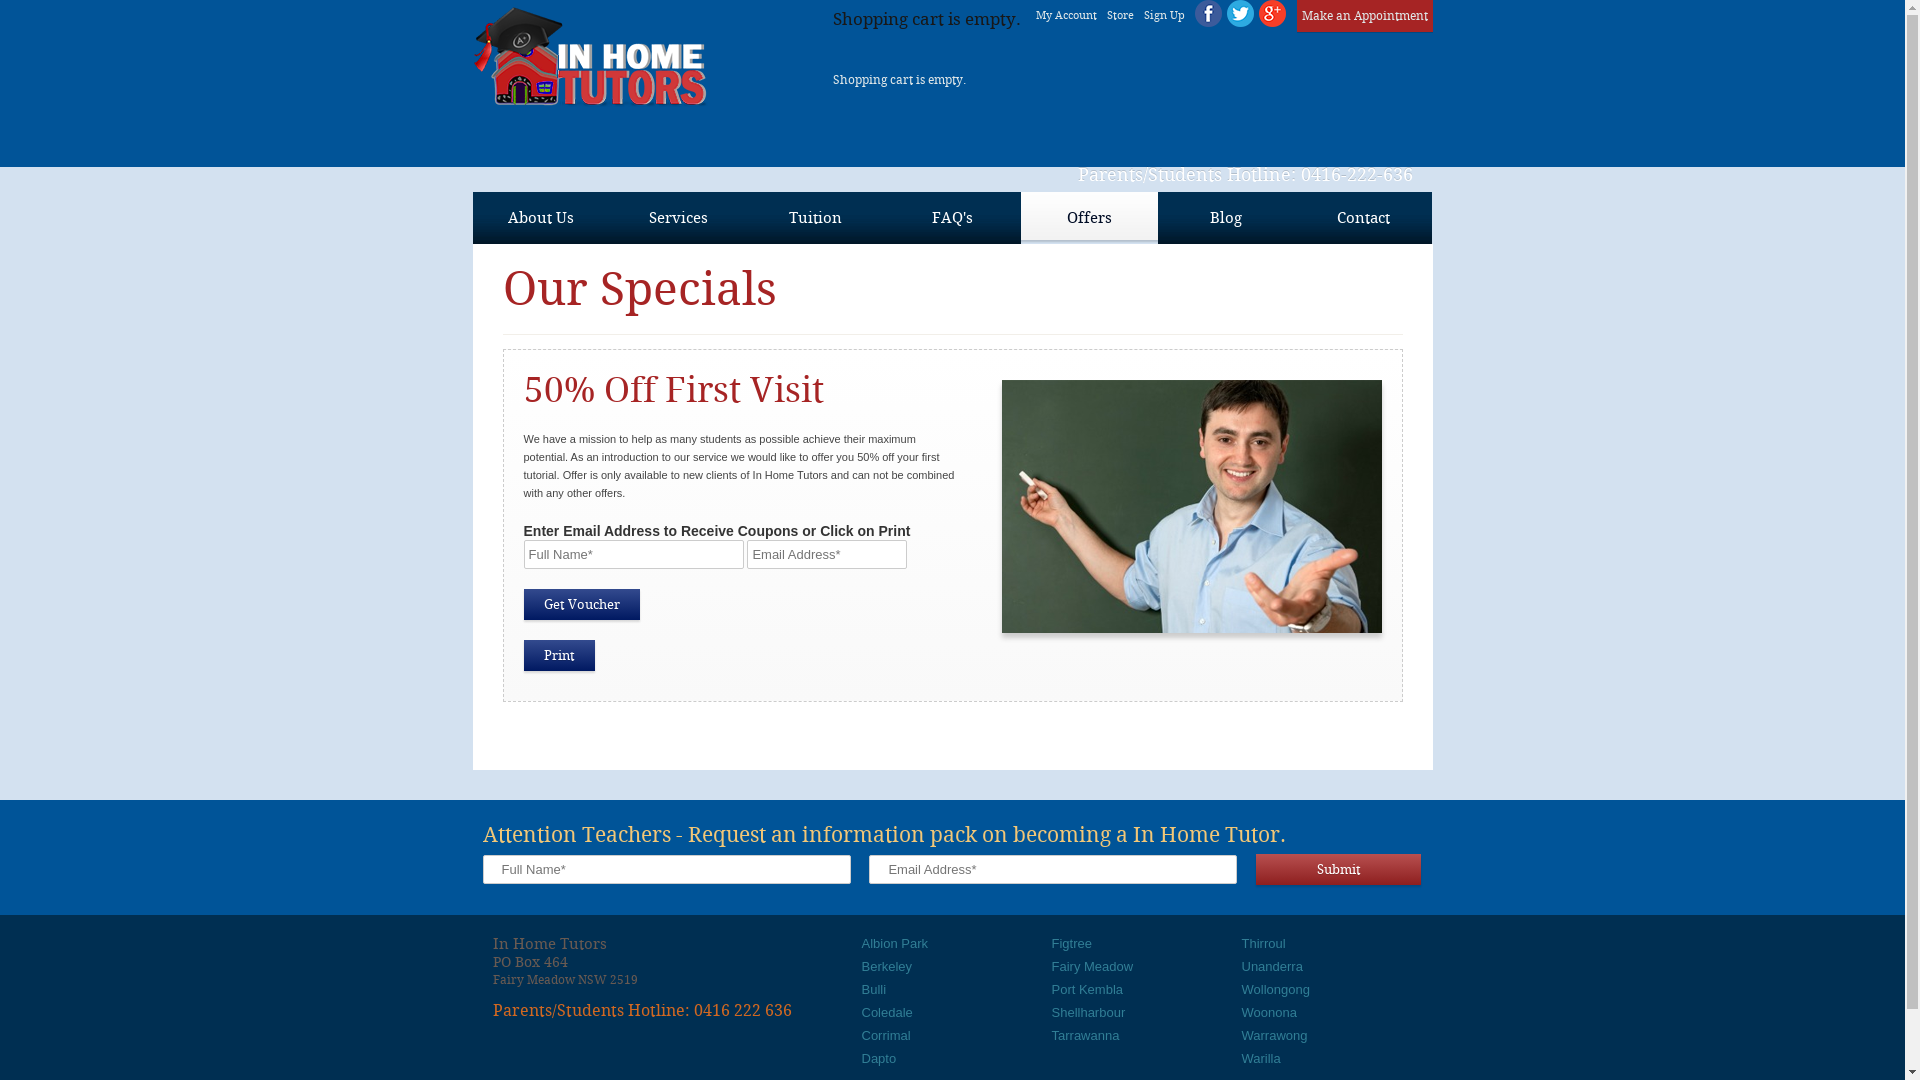  I want to click on Fairy Meadow, so click(1093, 966).